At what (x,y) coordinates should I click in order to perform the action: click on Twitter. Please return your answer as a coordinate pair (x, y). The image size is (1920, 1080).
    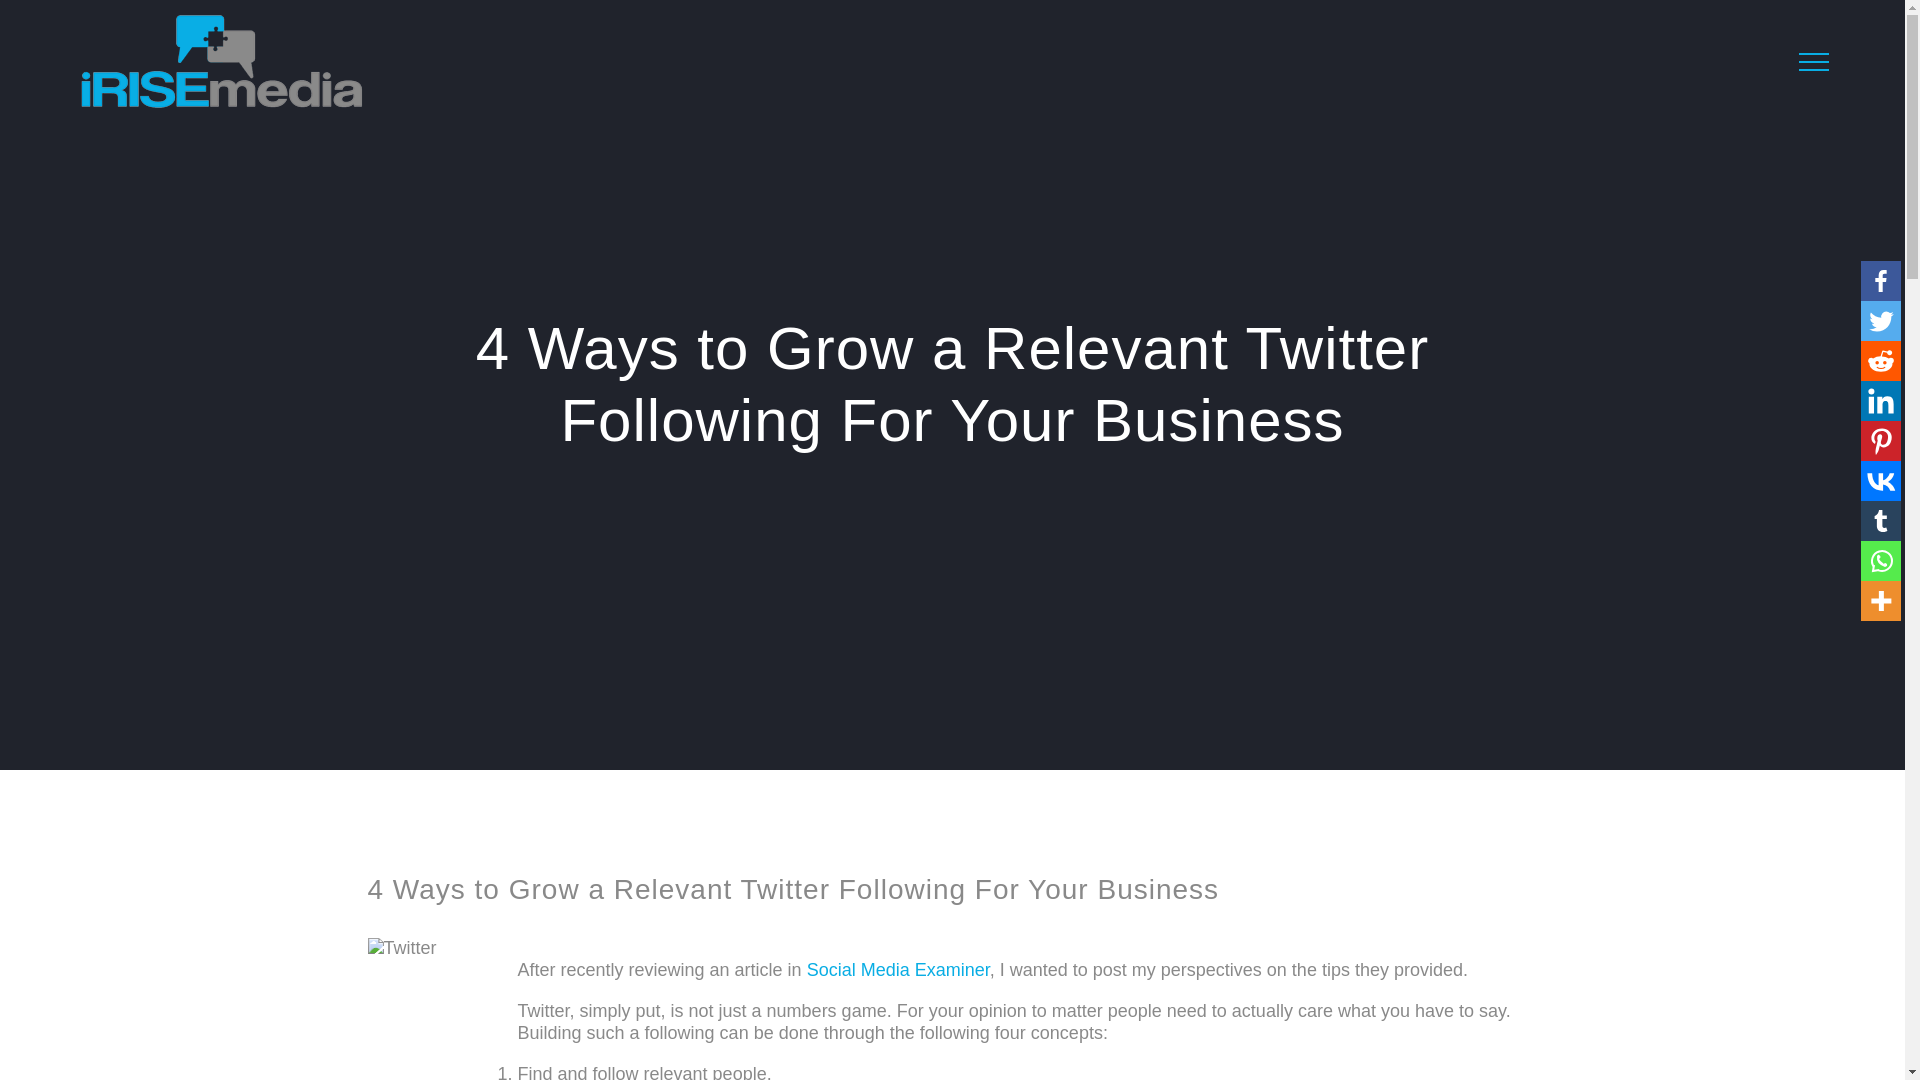
    Looking at the image, I should click on (1880, 321).